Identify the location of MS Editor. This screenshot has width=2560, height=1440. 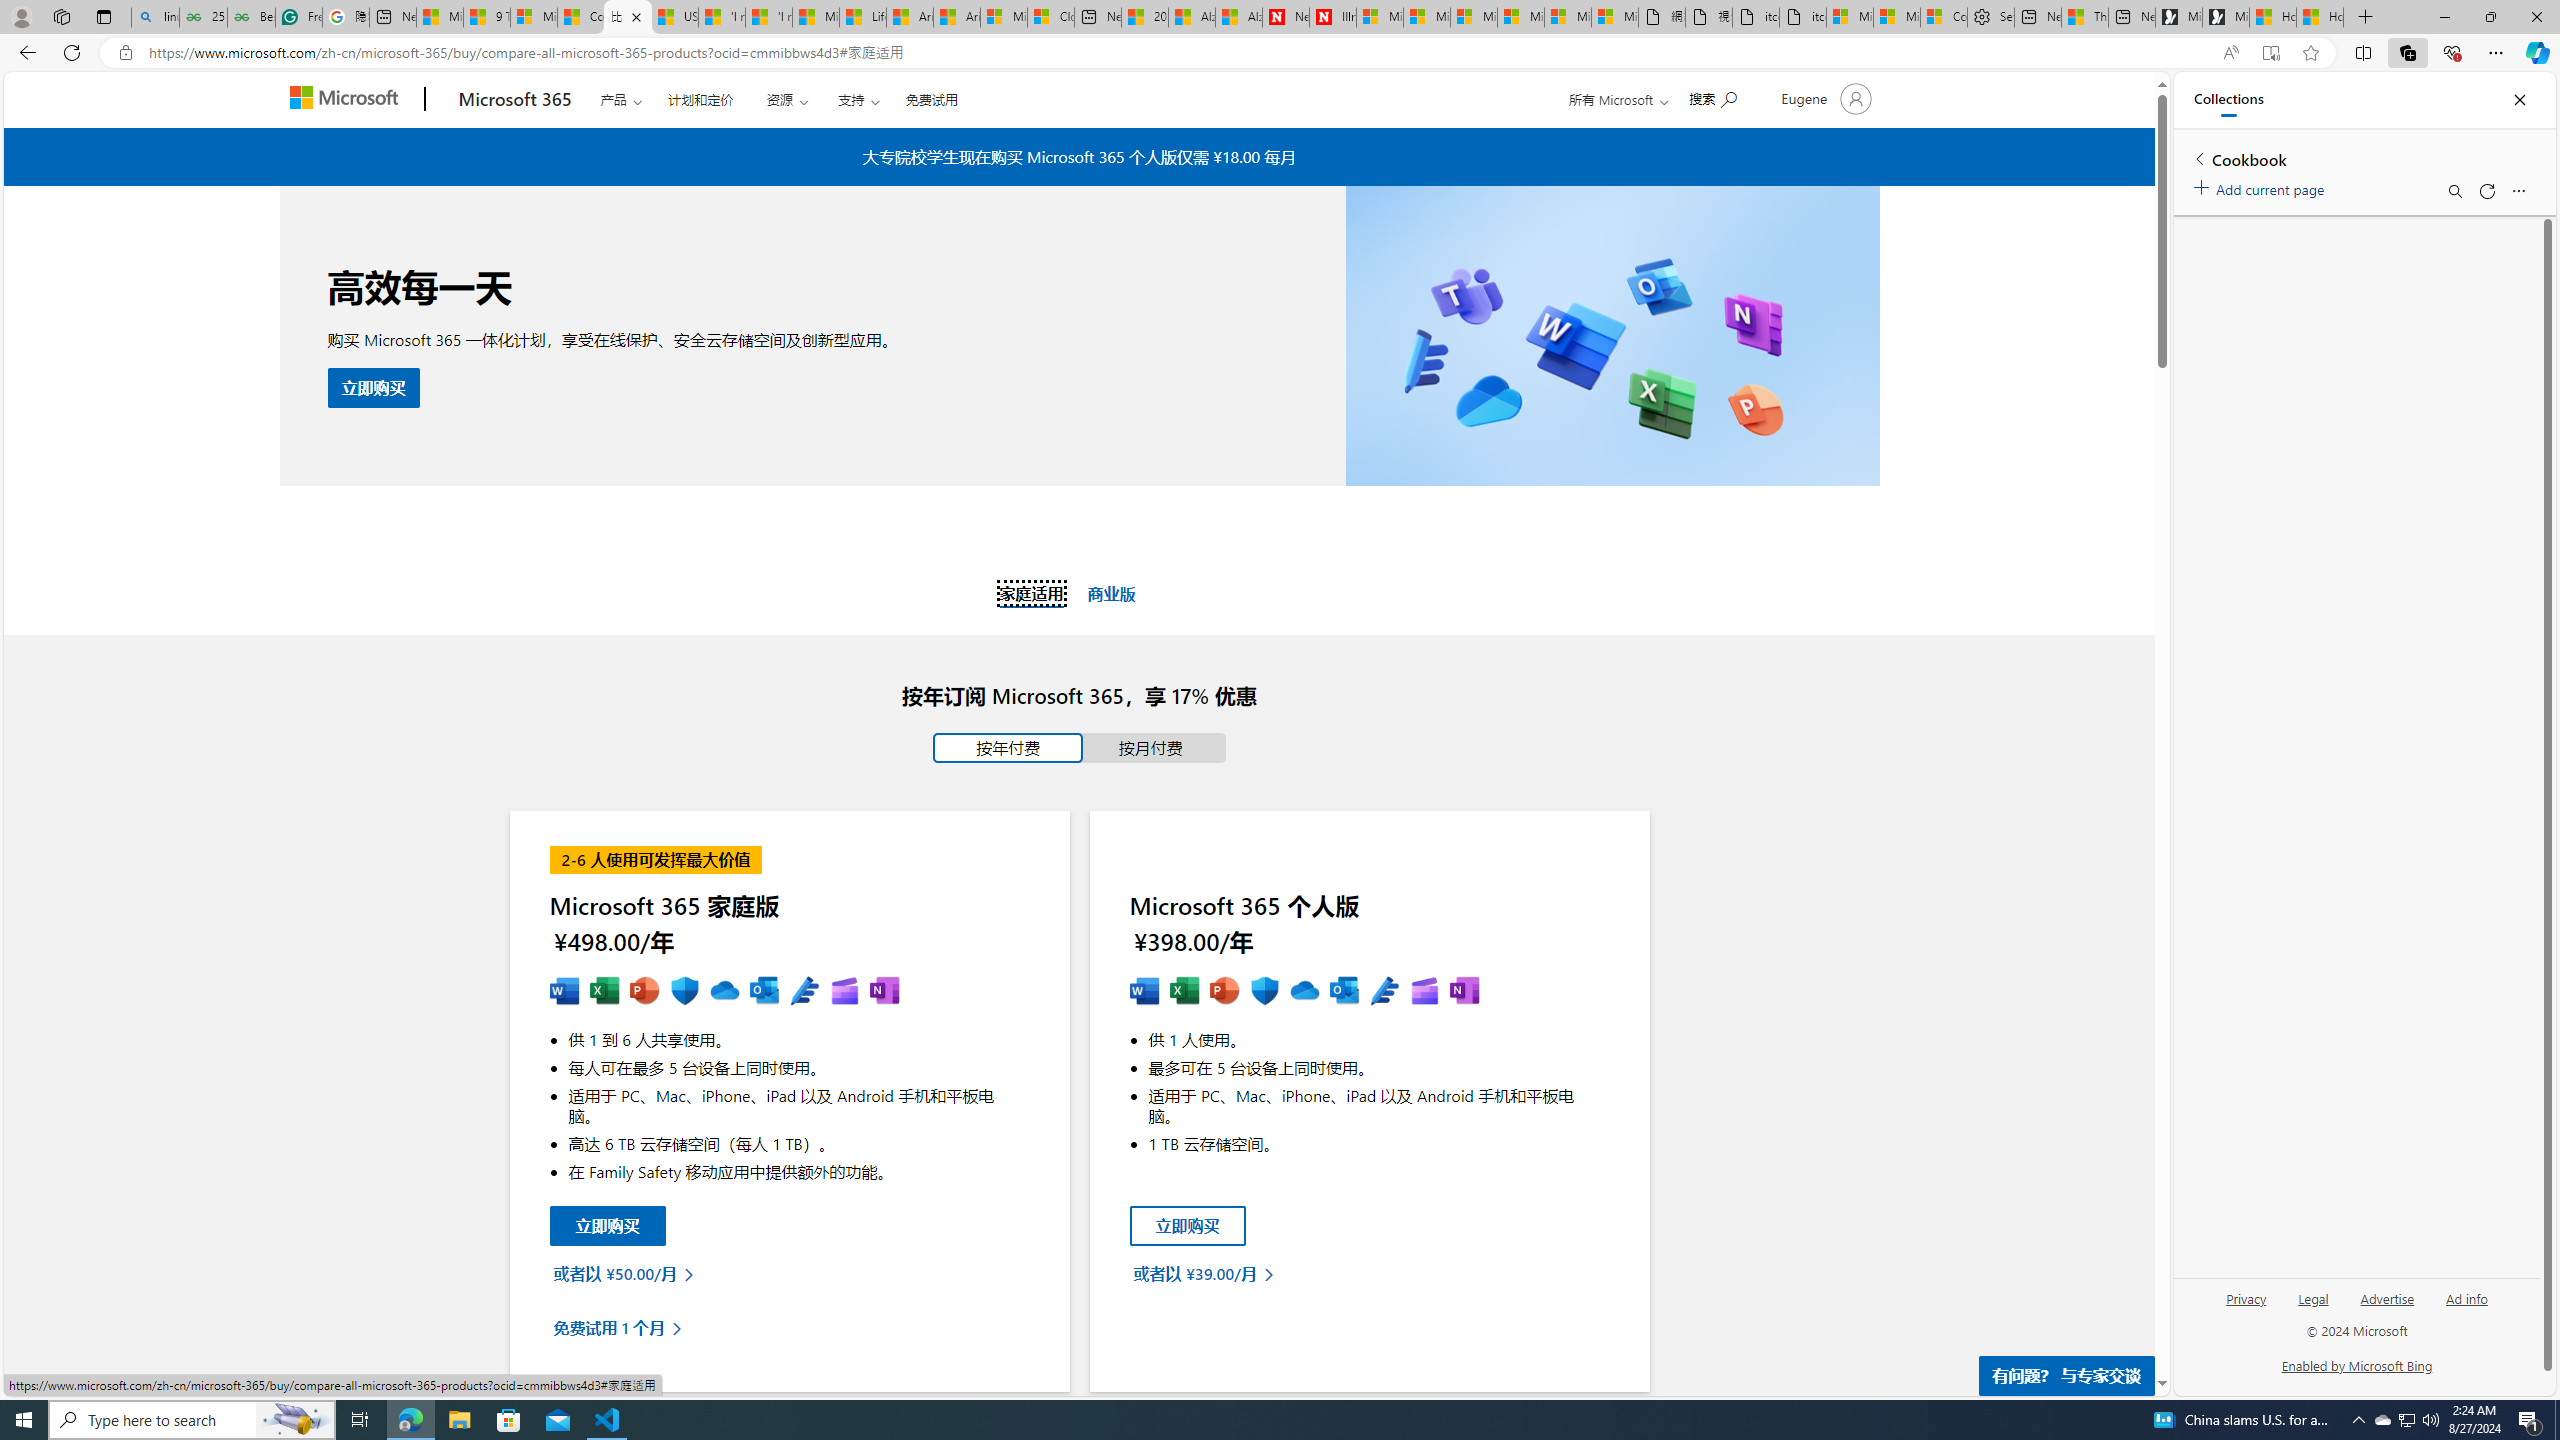
(1384, 991).